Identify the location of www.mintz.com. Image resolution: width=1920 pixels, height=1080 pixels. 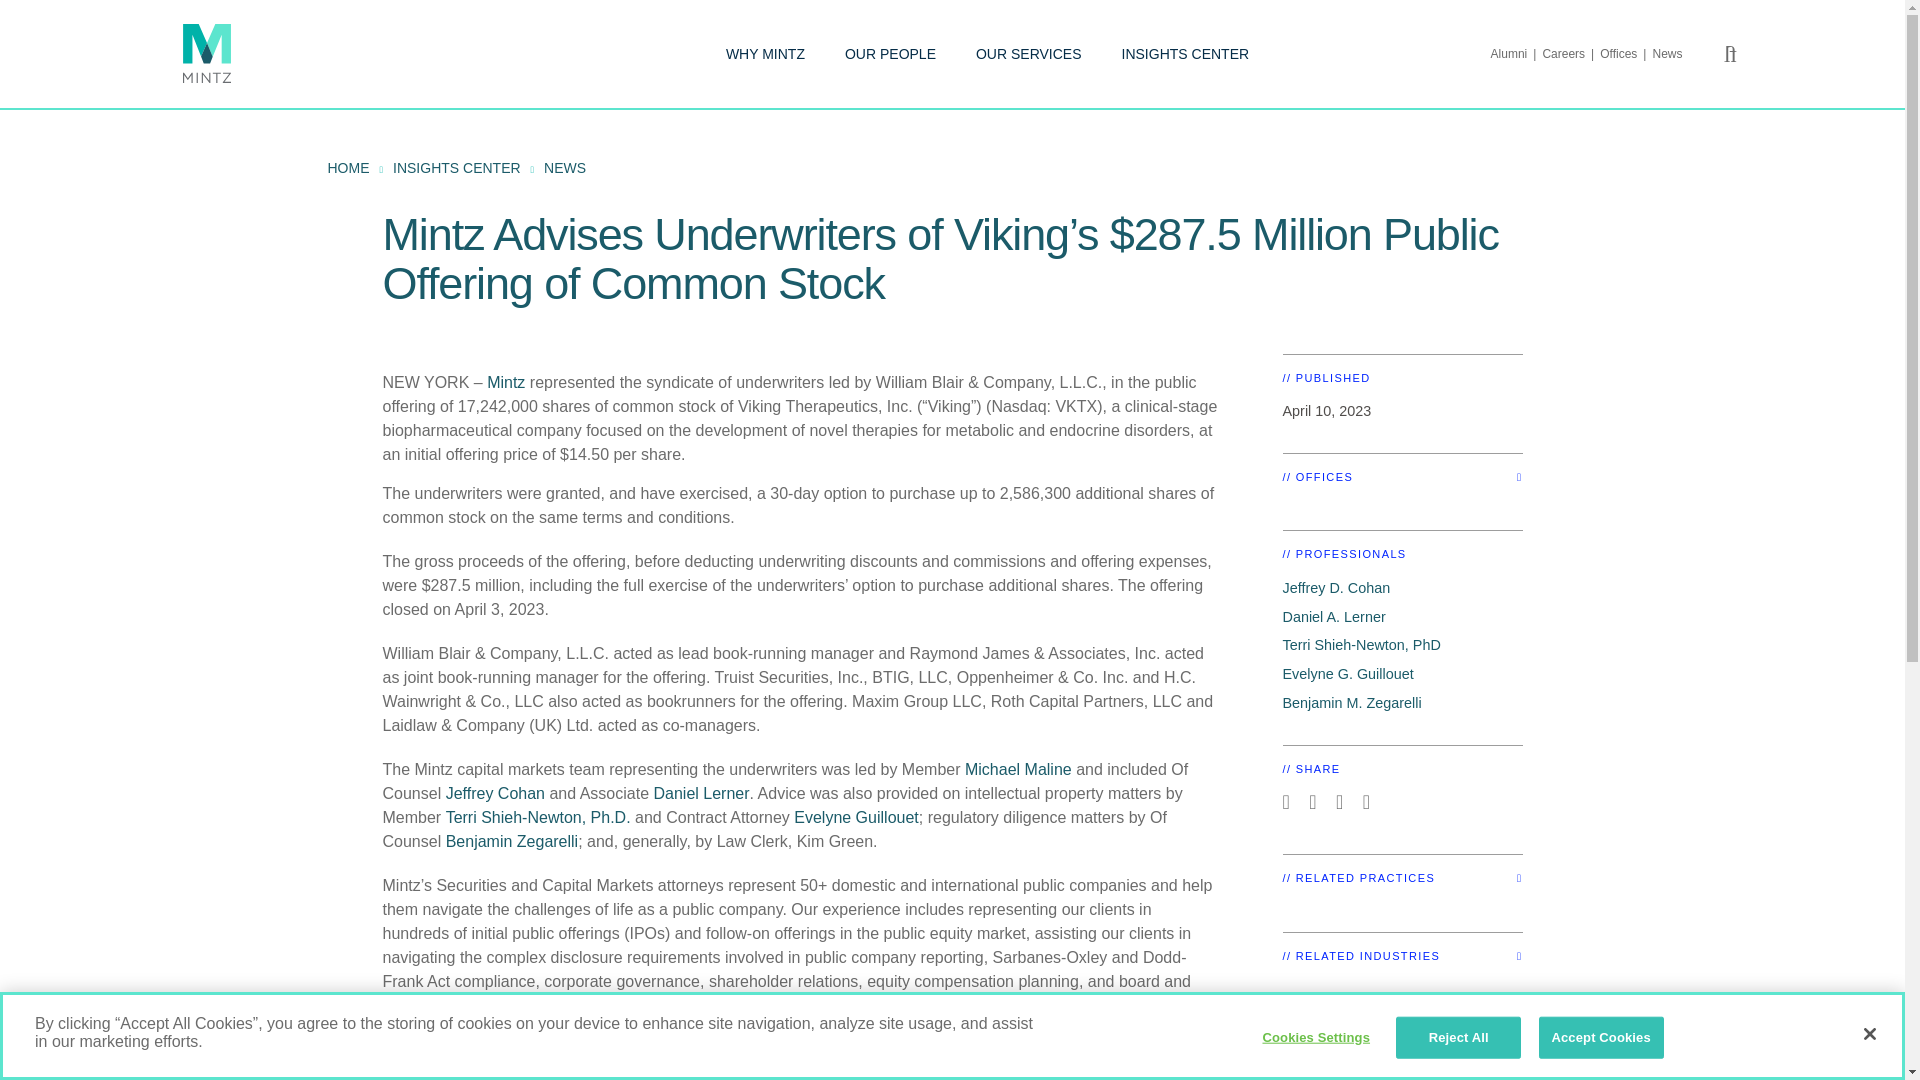
(766, 1050).